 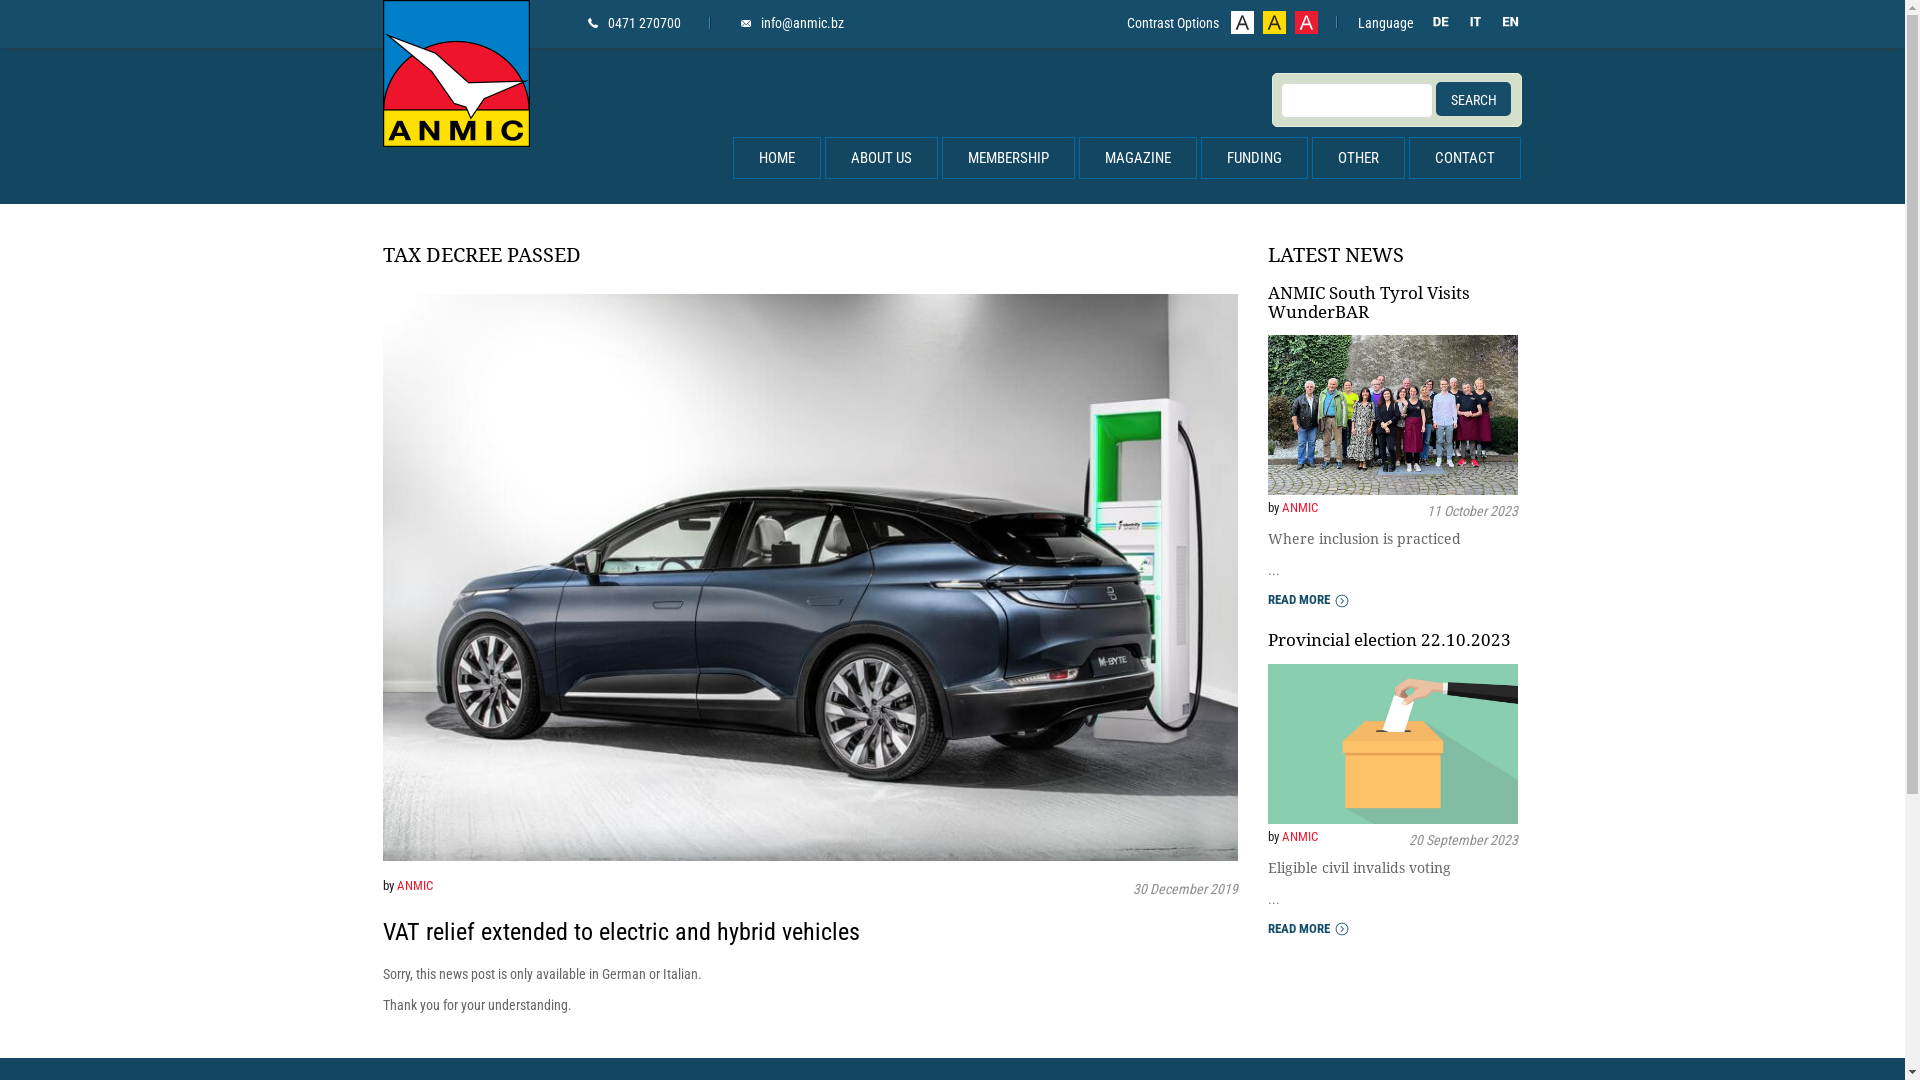 I want to click on READ MORE, so click(x=1308, y=600).